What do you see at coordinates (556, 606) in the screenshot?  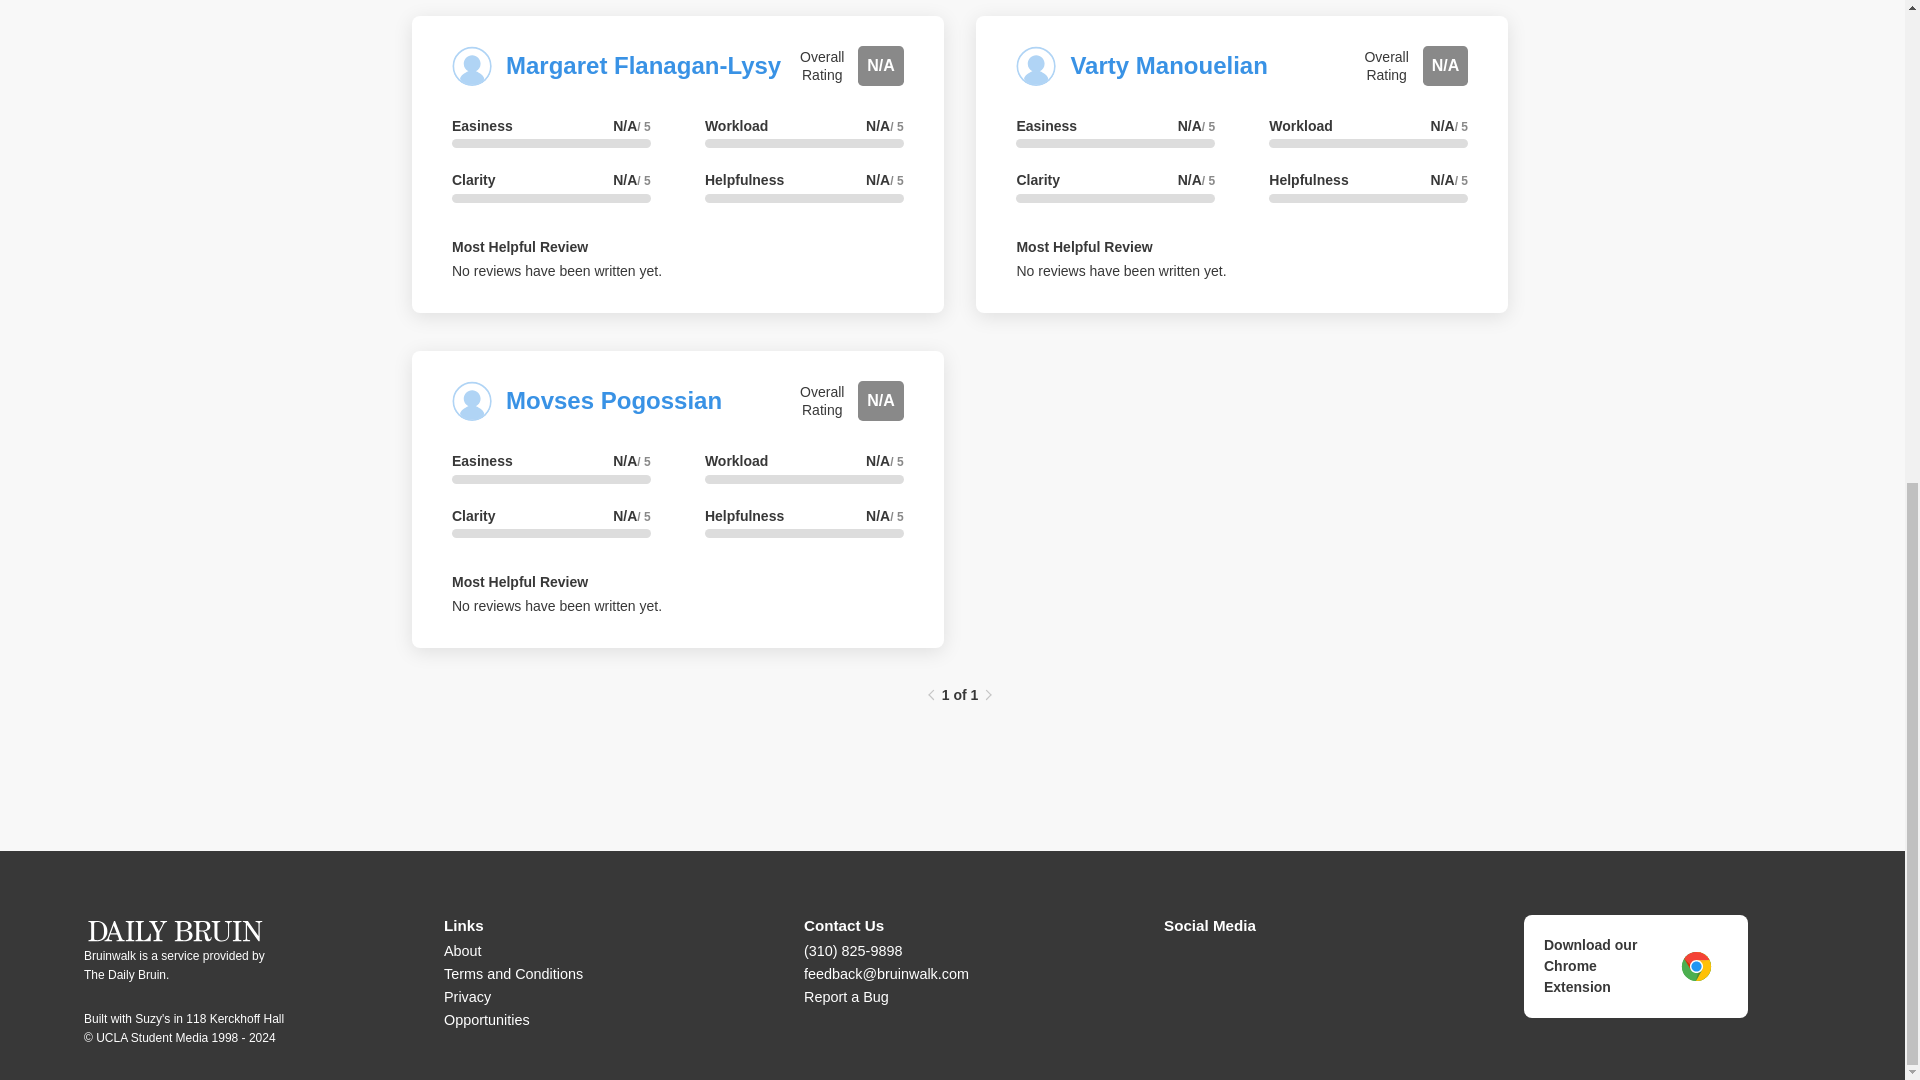 I see `No reviews have been written yet.` at bounding box center [556, 606].